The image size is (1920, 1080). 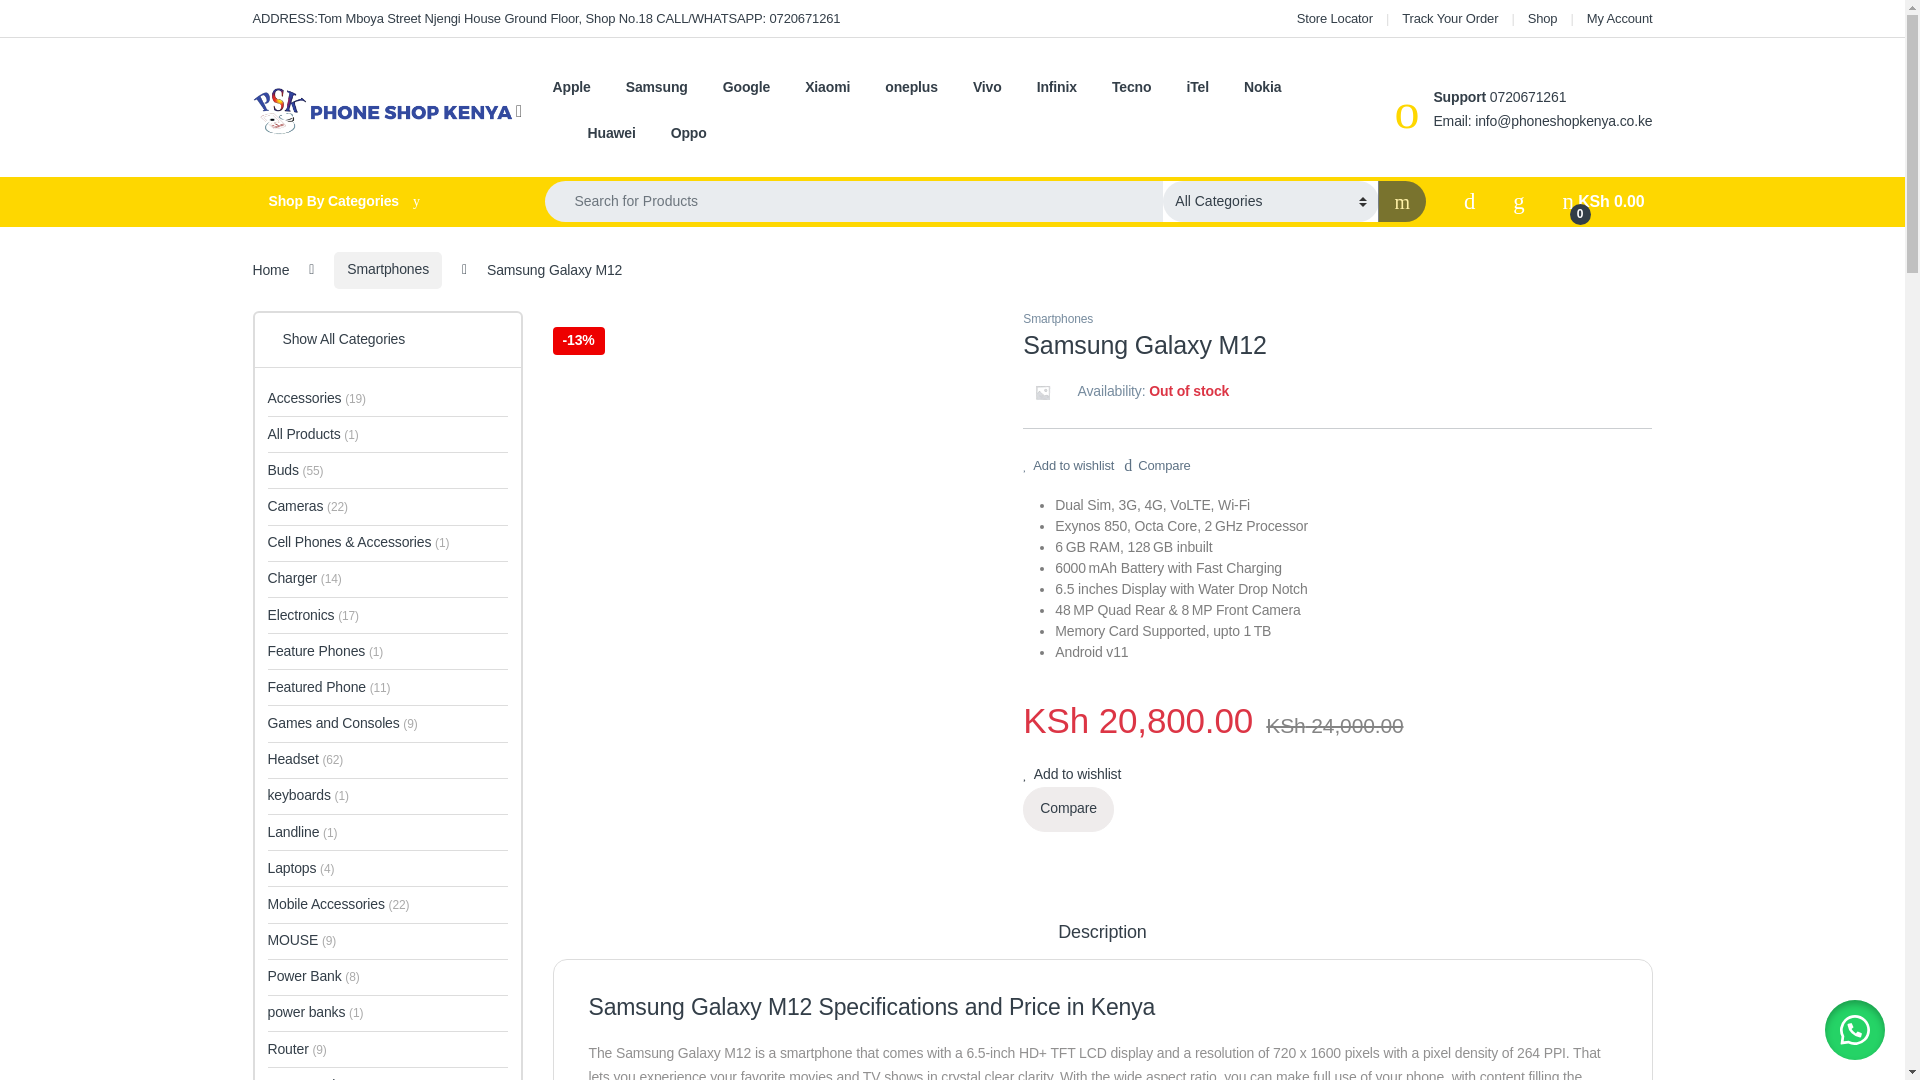 I want to click on Samsung, so click(x=656, y=88).